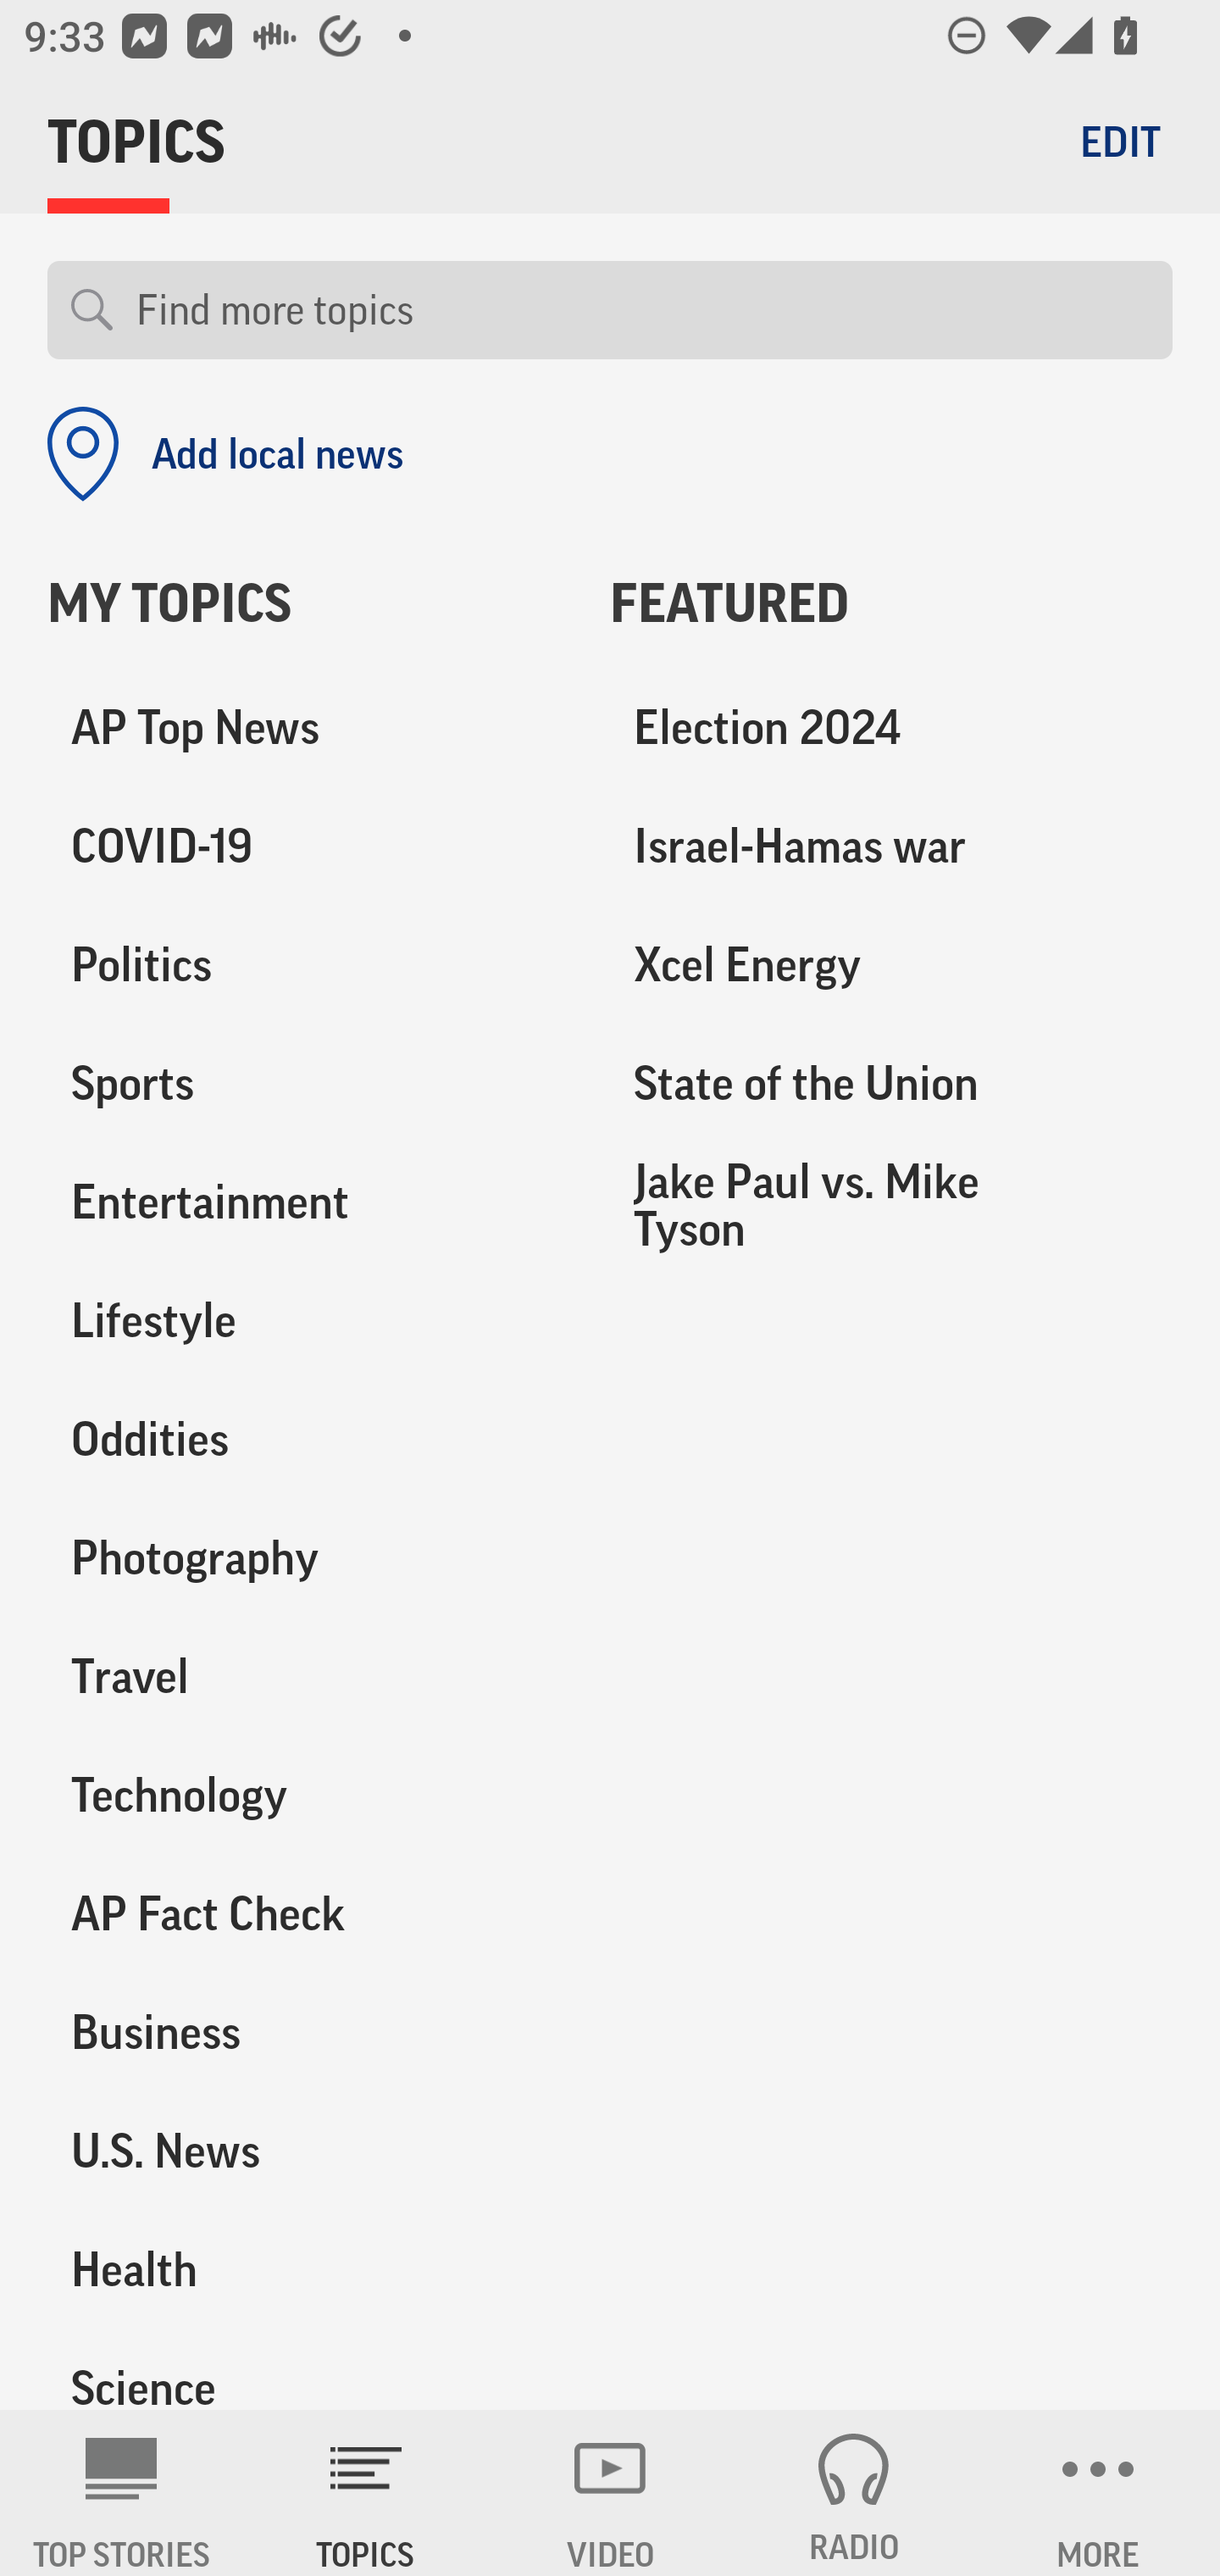 The width and height of the screenshot is (1220, 2576). I want to click on Health, so click(305, 2269).